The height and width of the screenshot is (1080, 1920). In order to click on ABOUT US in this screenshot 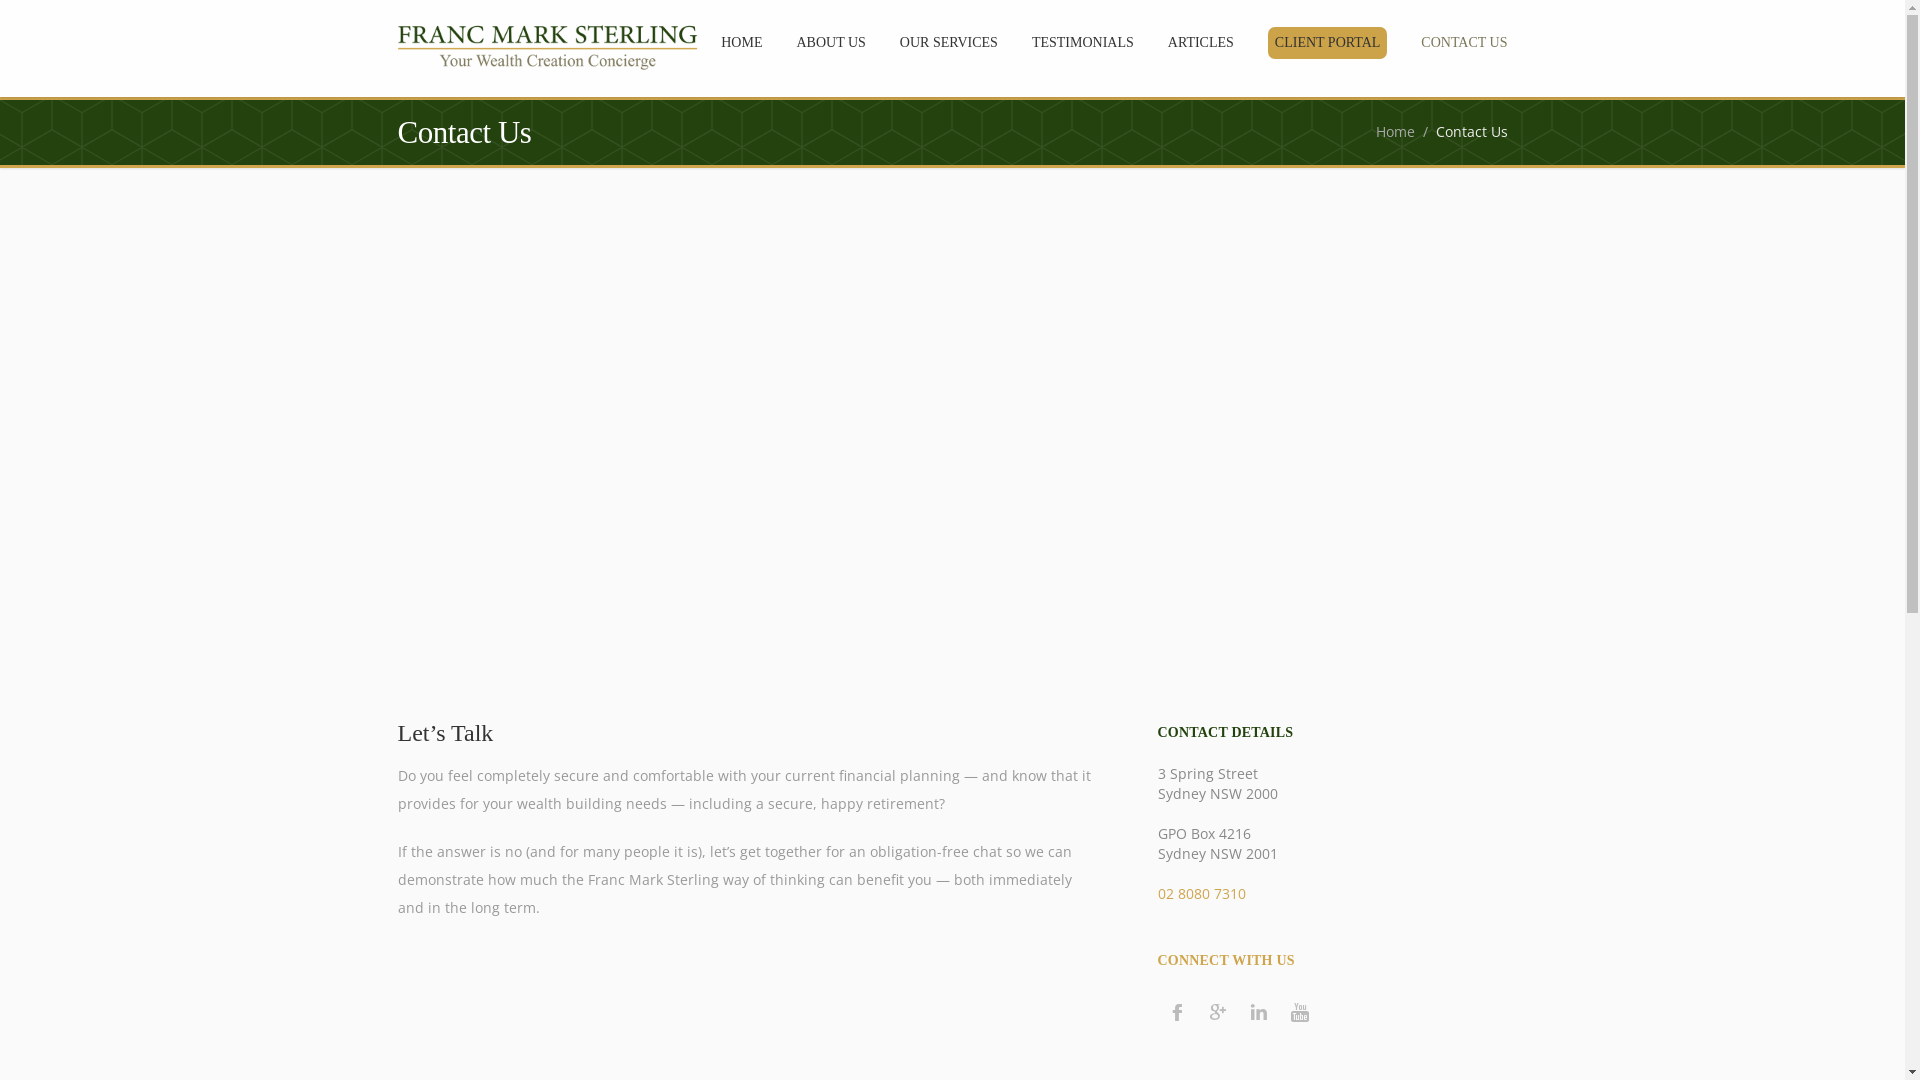, I will do `click(830, 45)`.